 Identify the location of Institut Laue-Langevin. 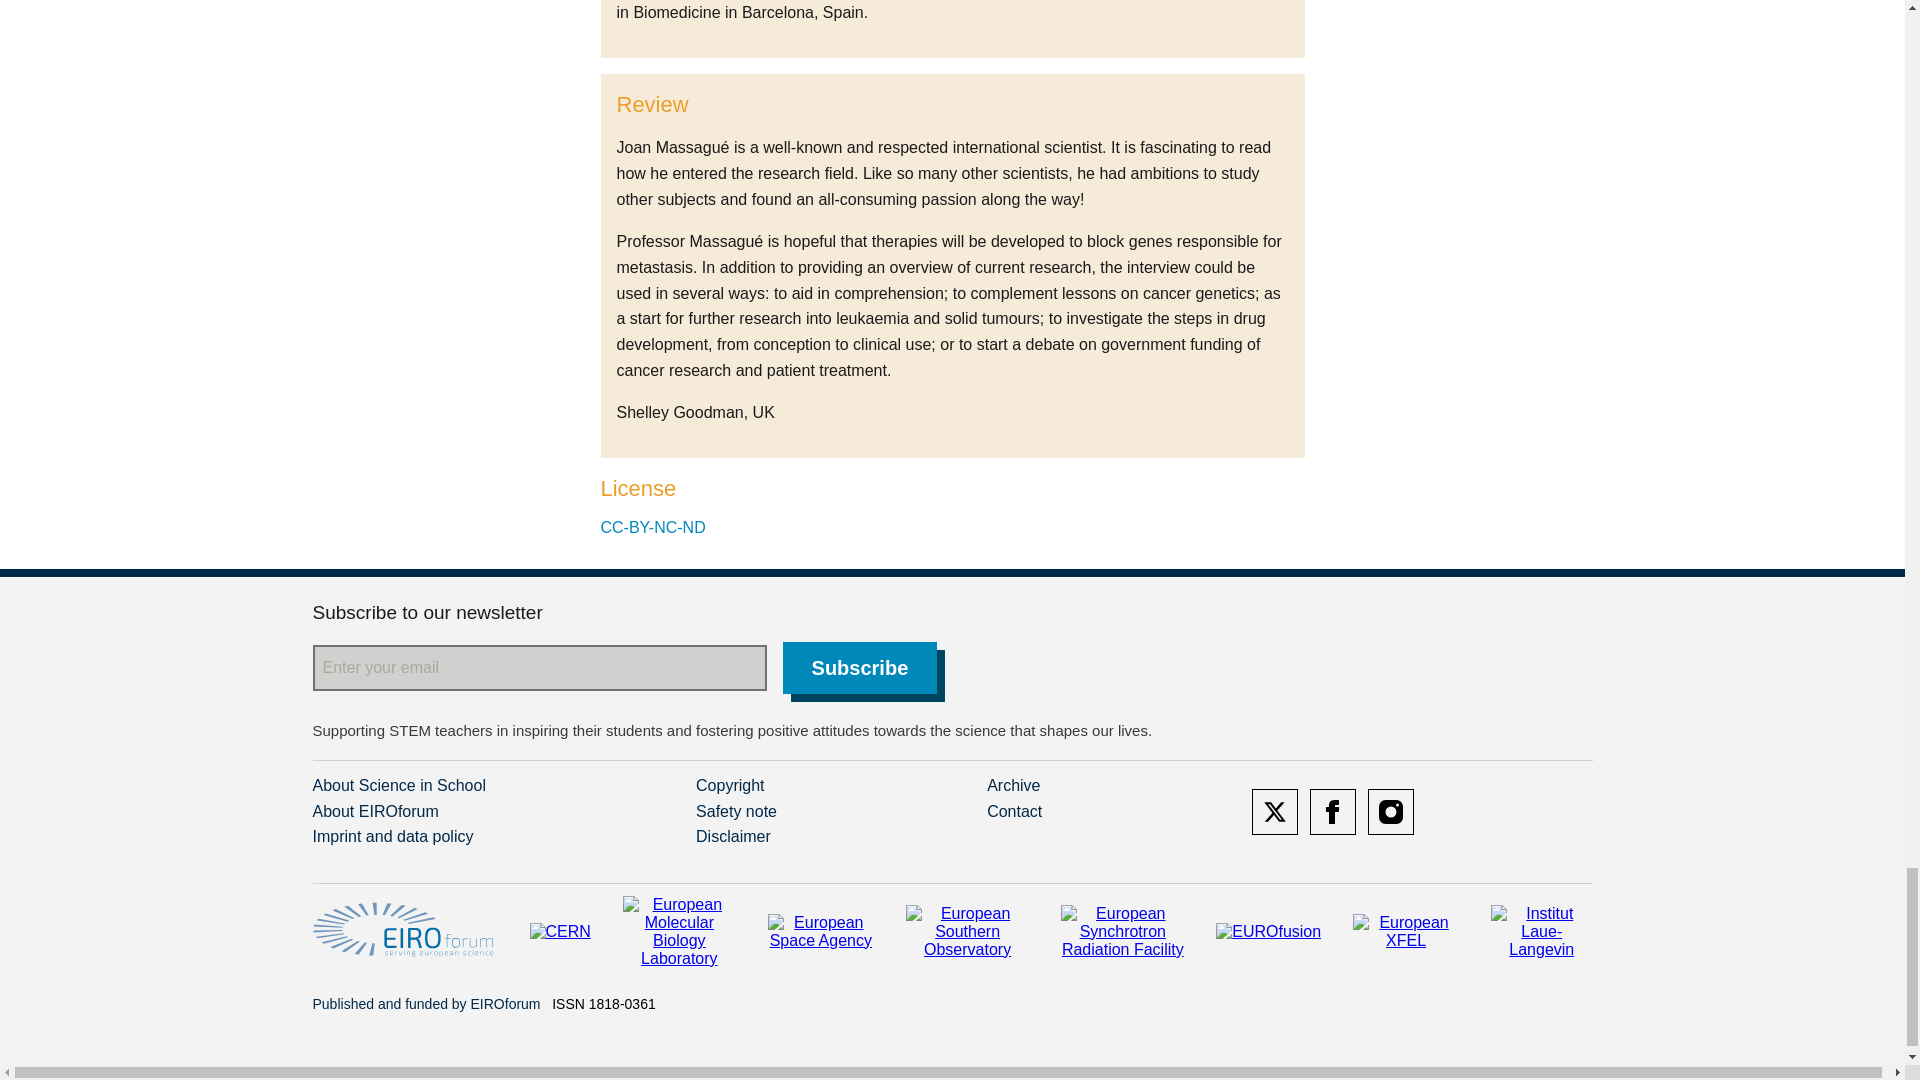
(1541, 932).